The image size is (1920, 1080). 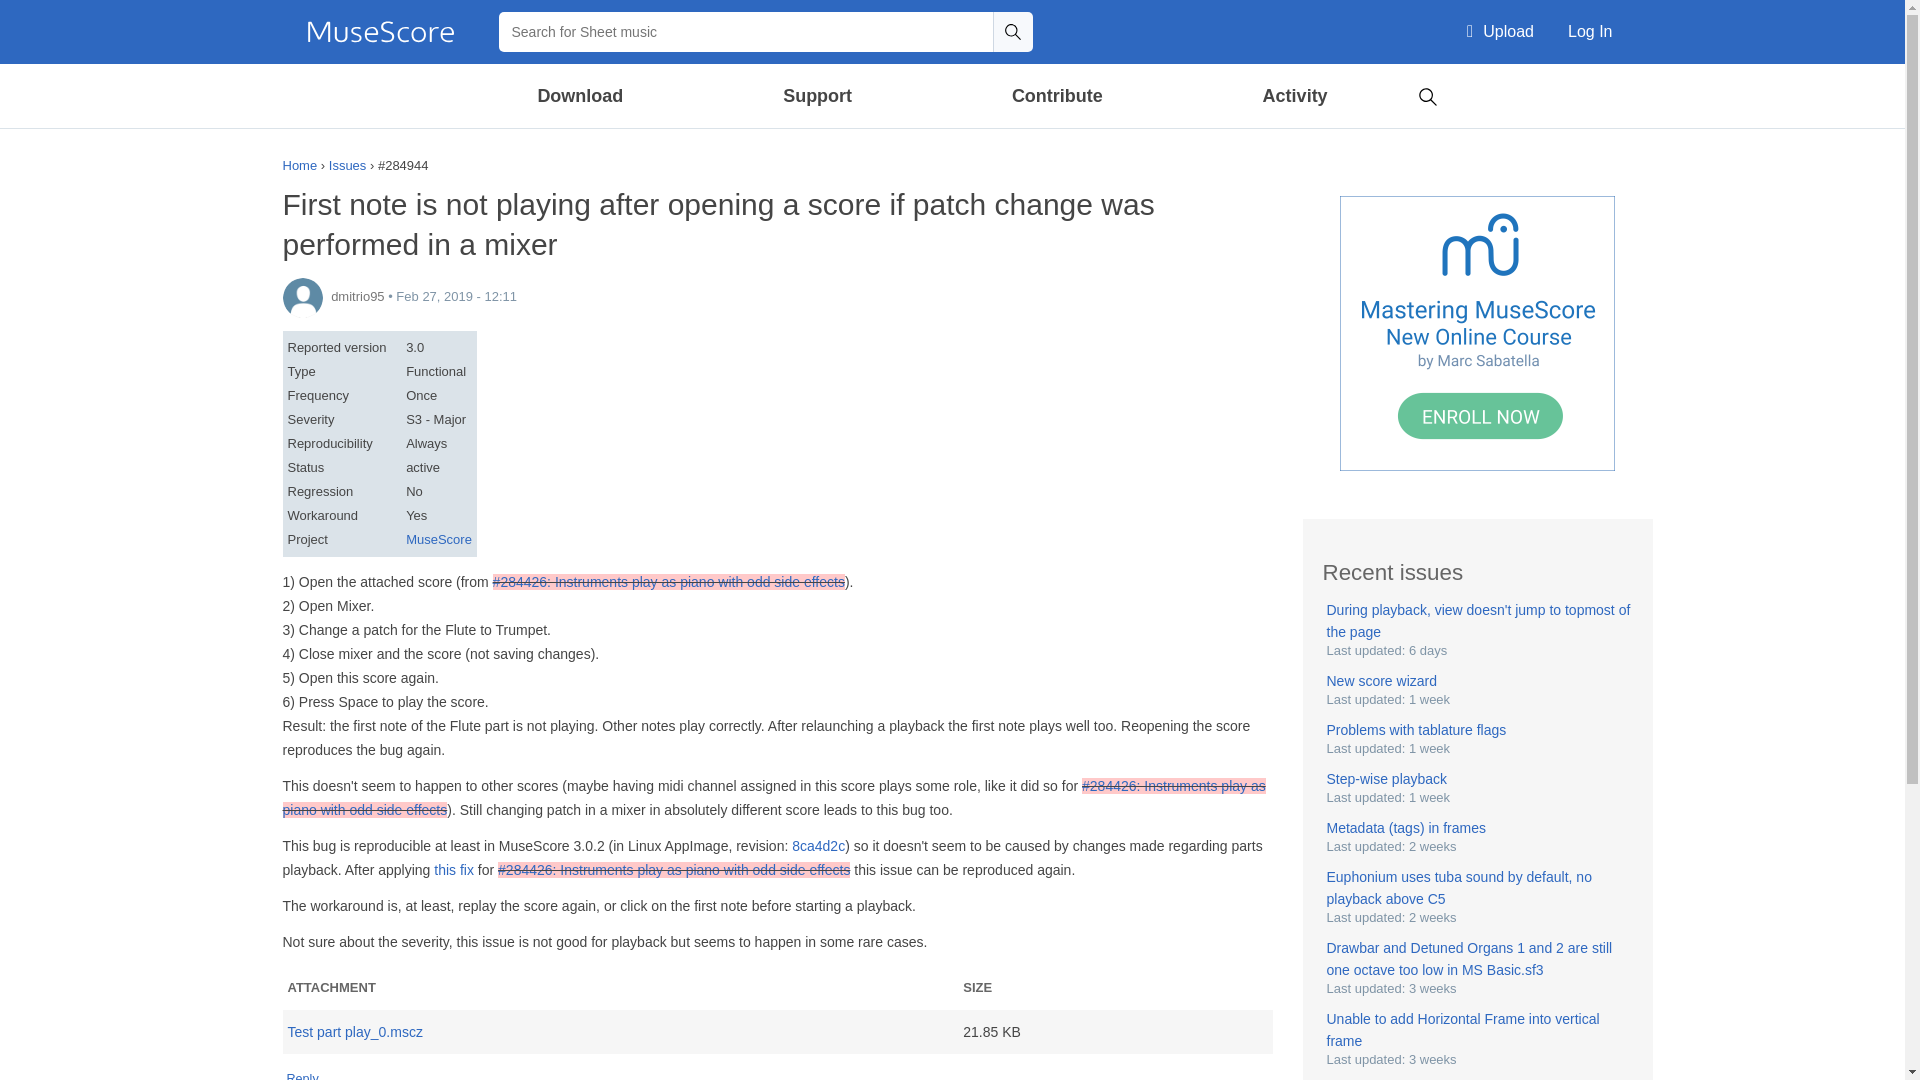 I want to click on Support, so click(x=816, y=96).